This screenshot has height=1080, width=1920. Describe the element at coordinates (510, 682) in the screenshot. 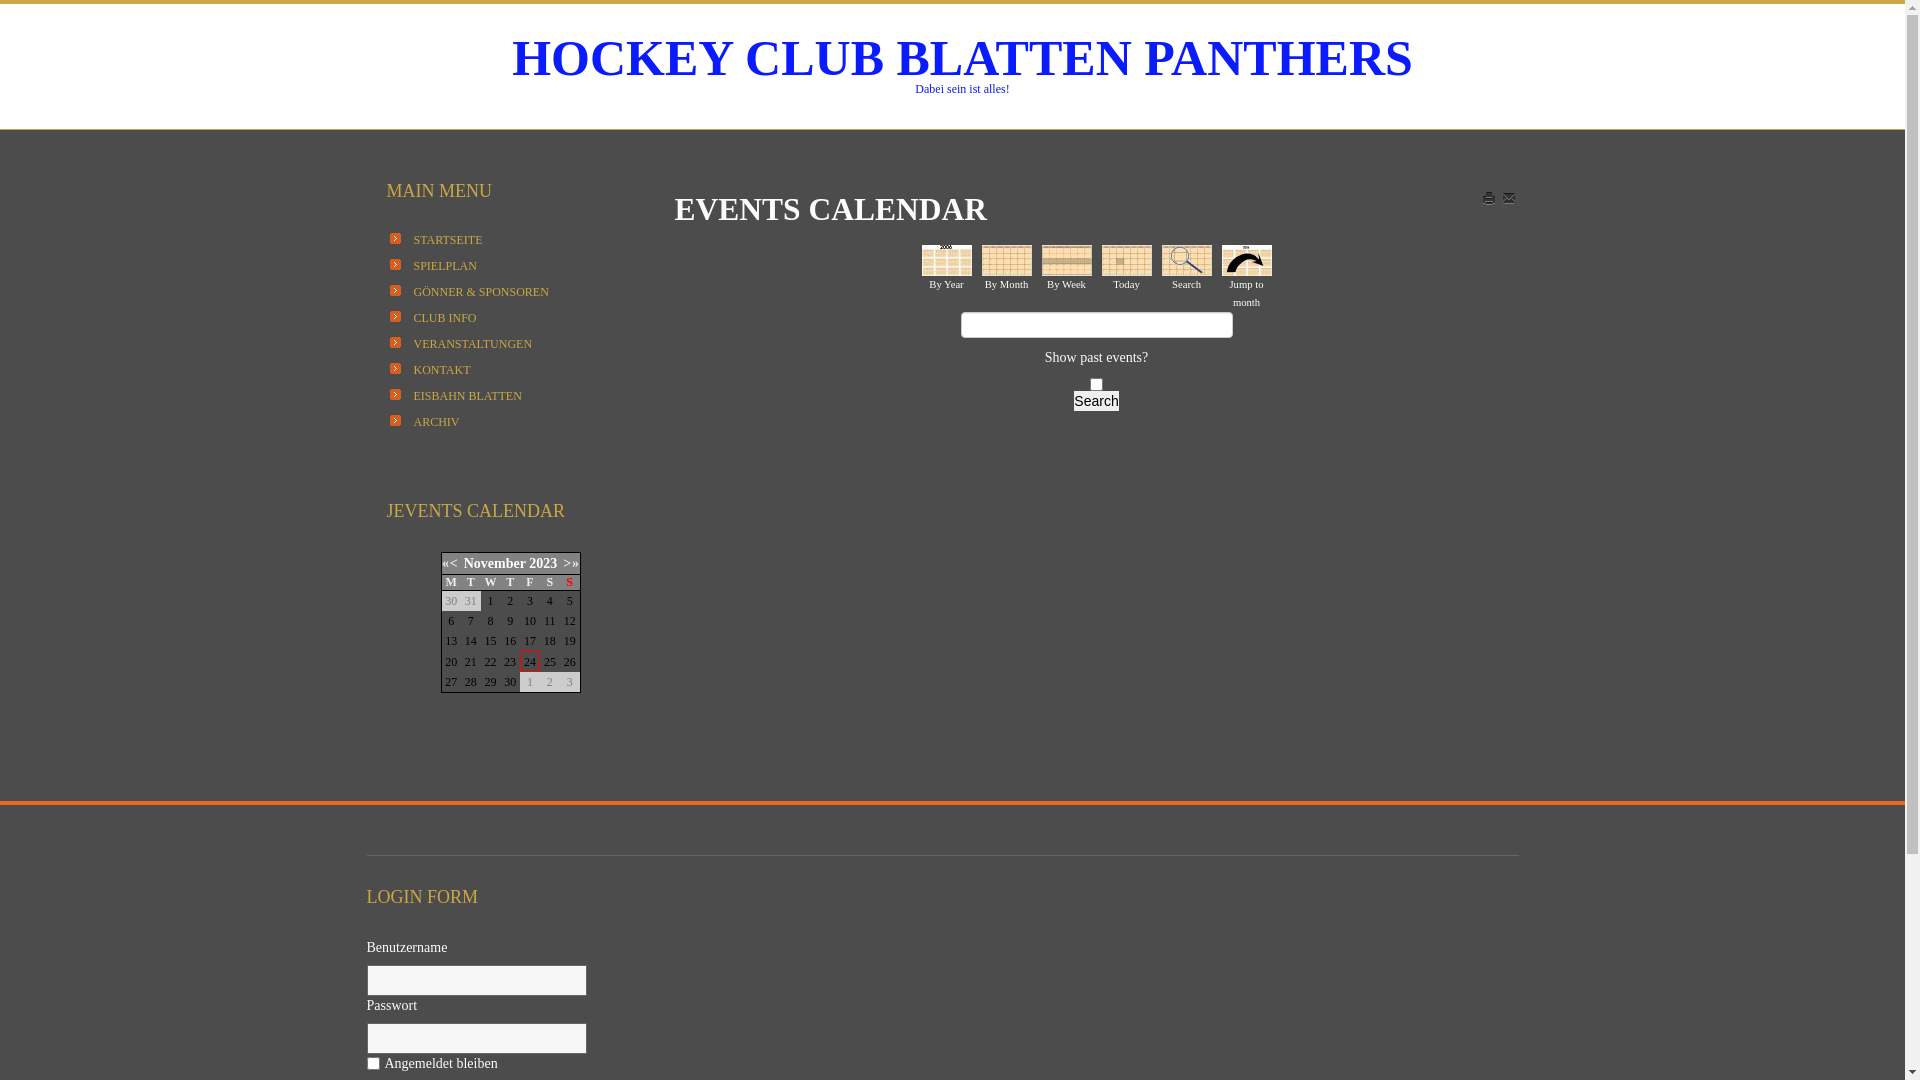

I see `30` at that location.